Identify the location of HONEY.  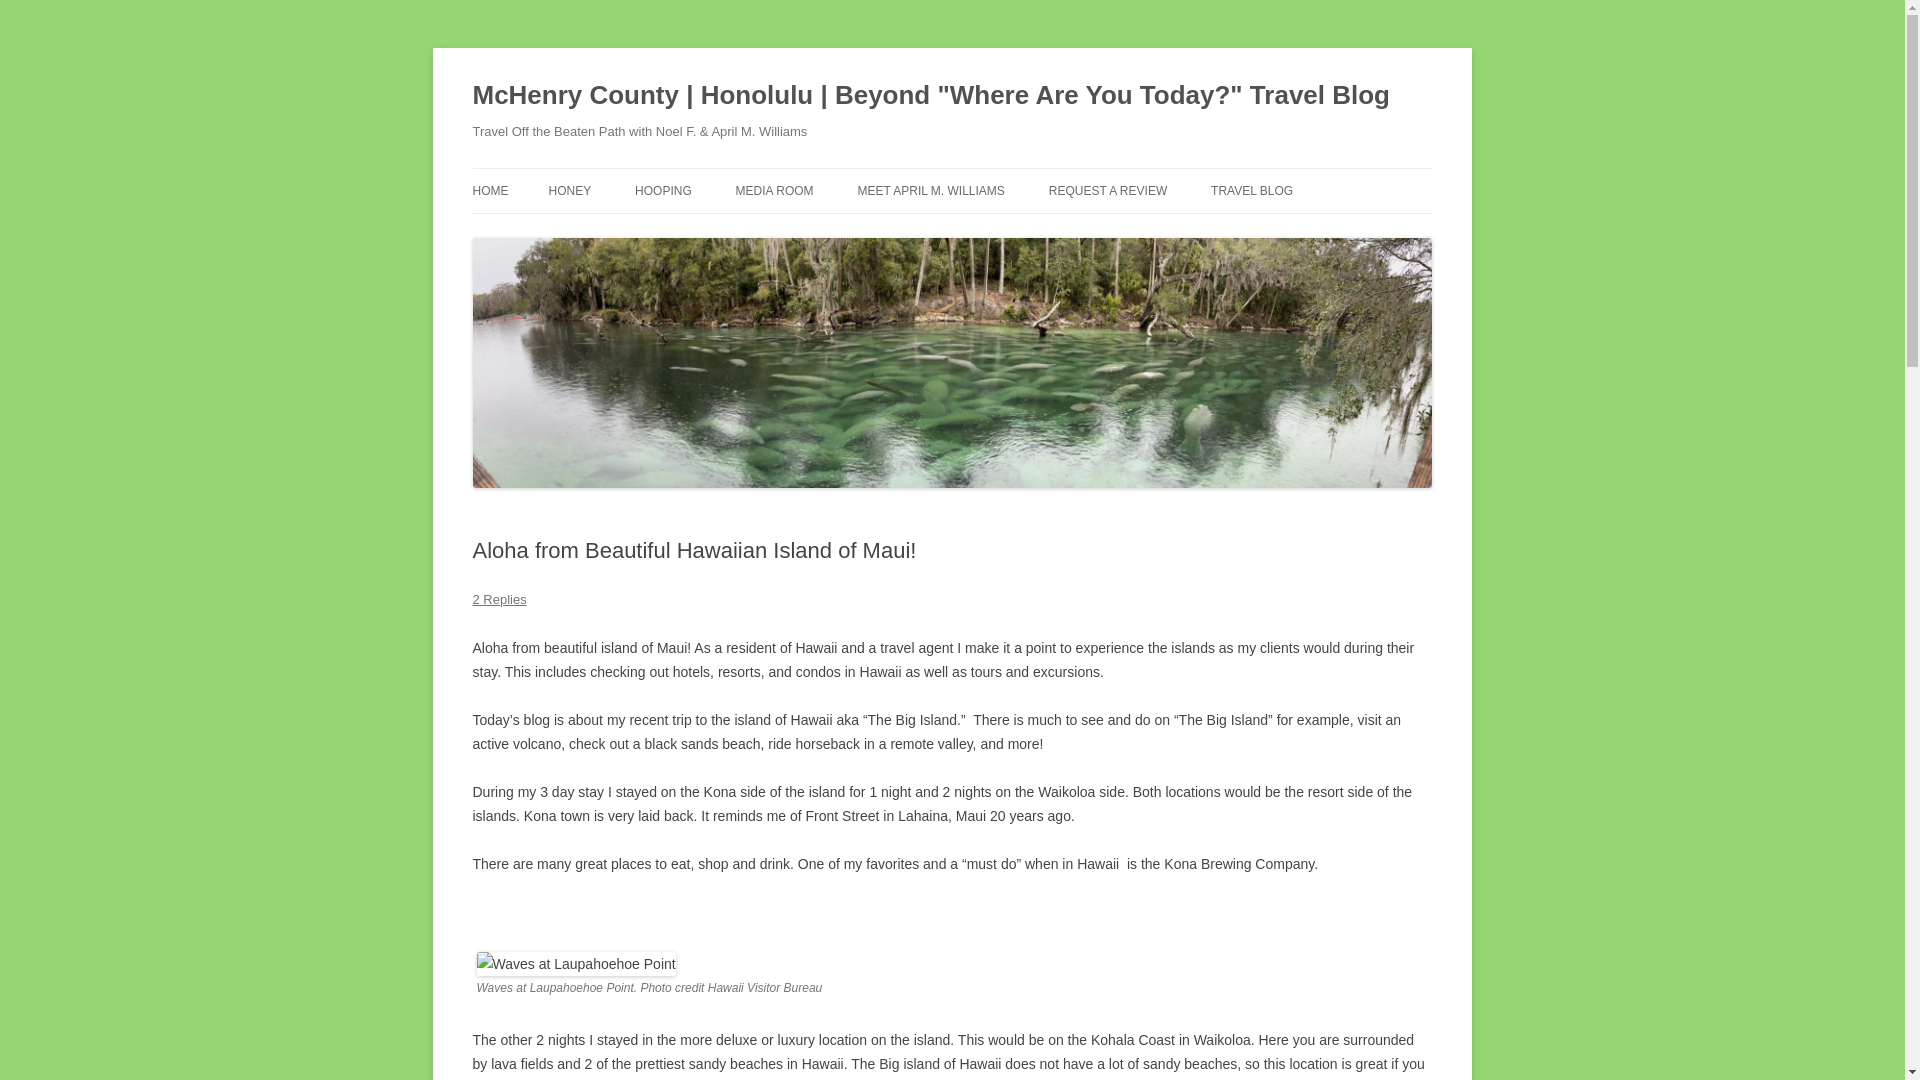
(569, 190).